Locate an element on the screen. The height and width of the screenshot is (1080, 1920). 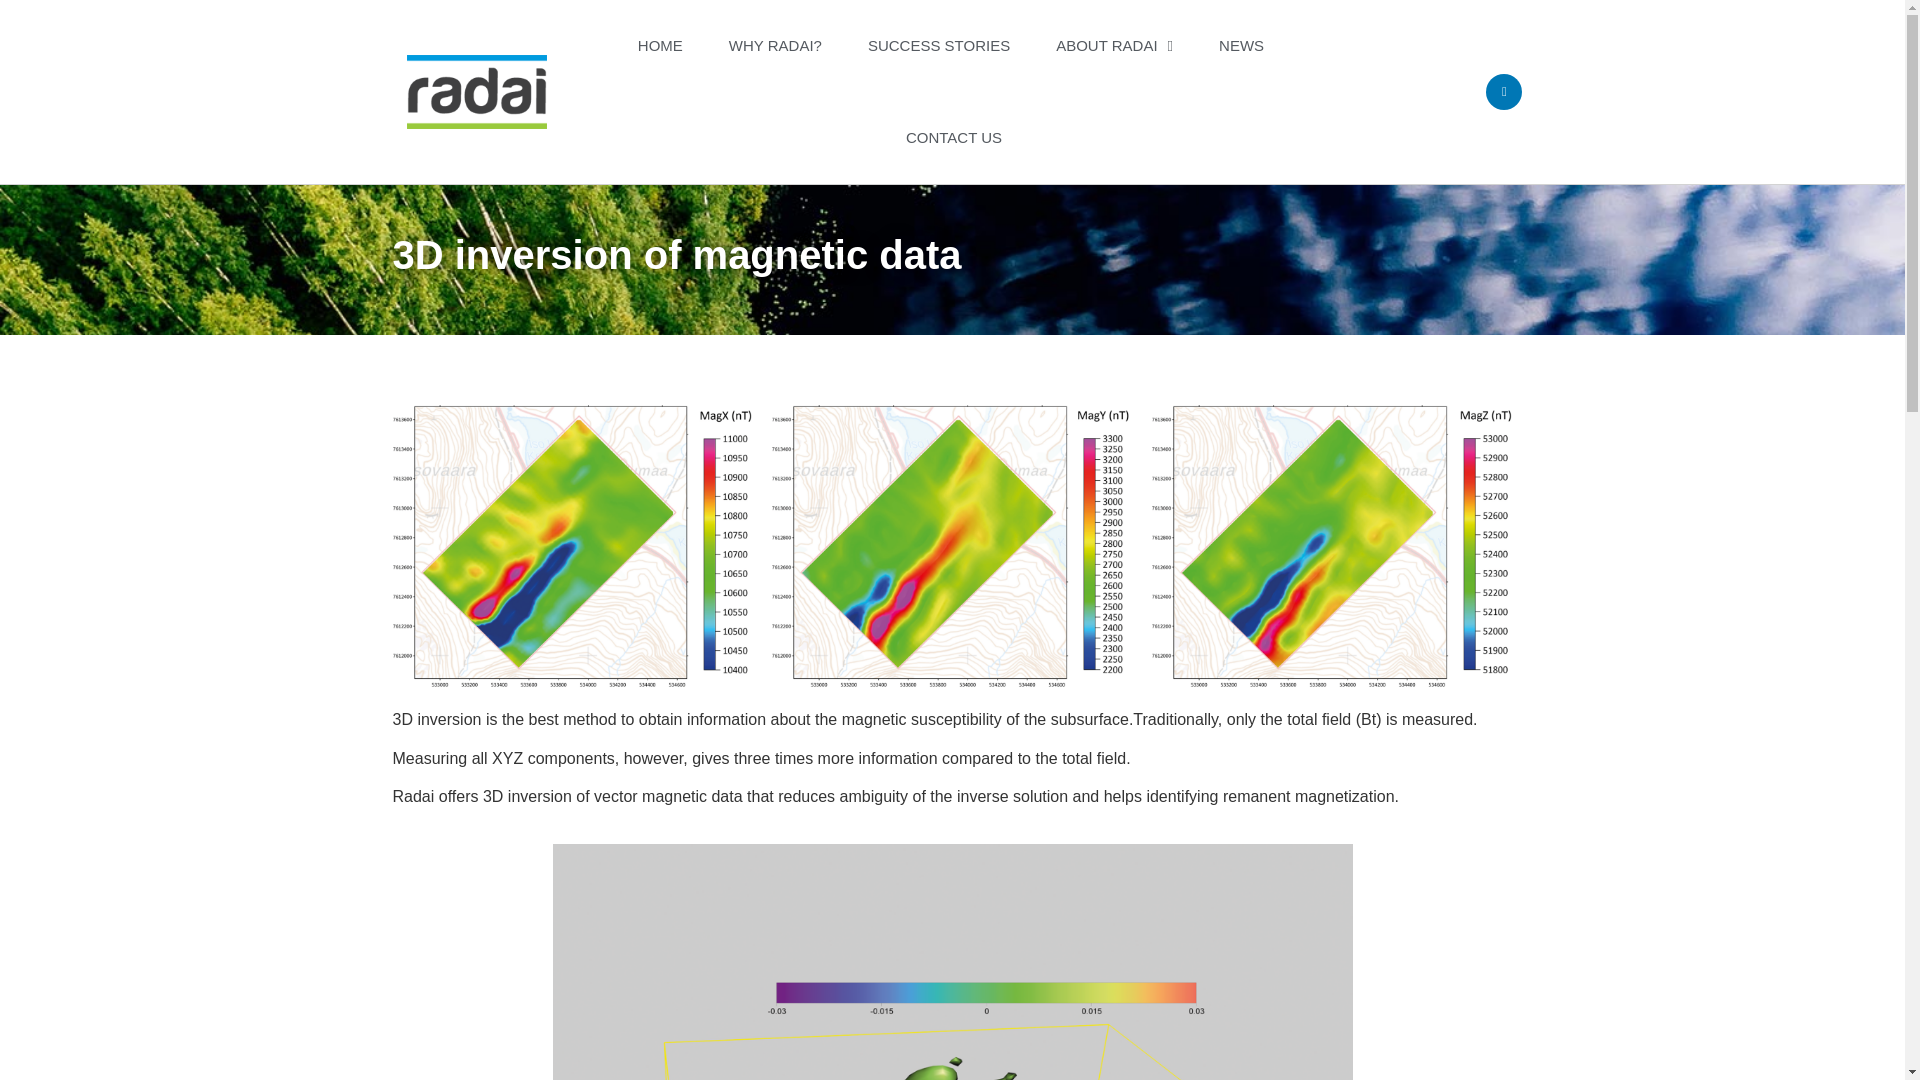
ABOUT RADAI is located at coordinates (1114, 46).